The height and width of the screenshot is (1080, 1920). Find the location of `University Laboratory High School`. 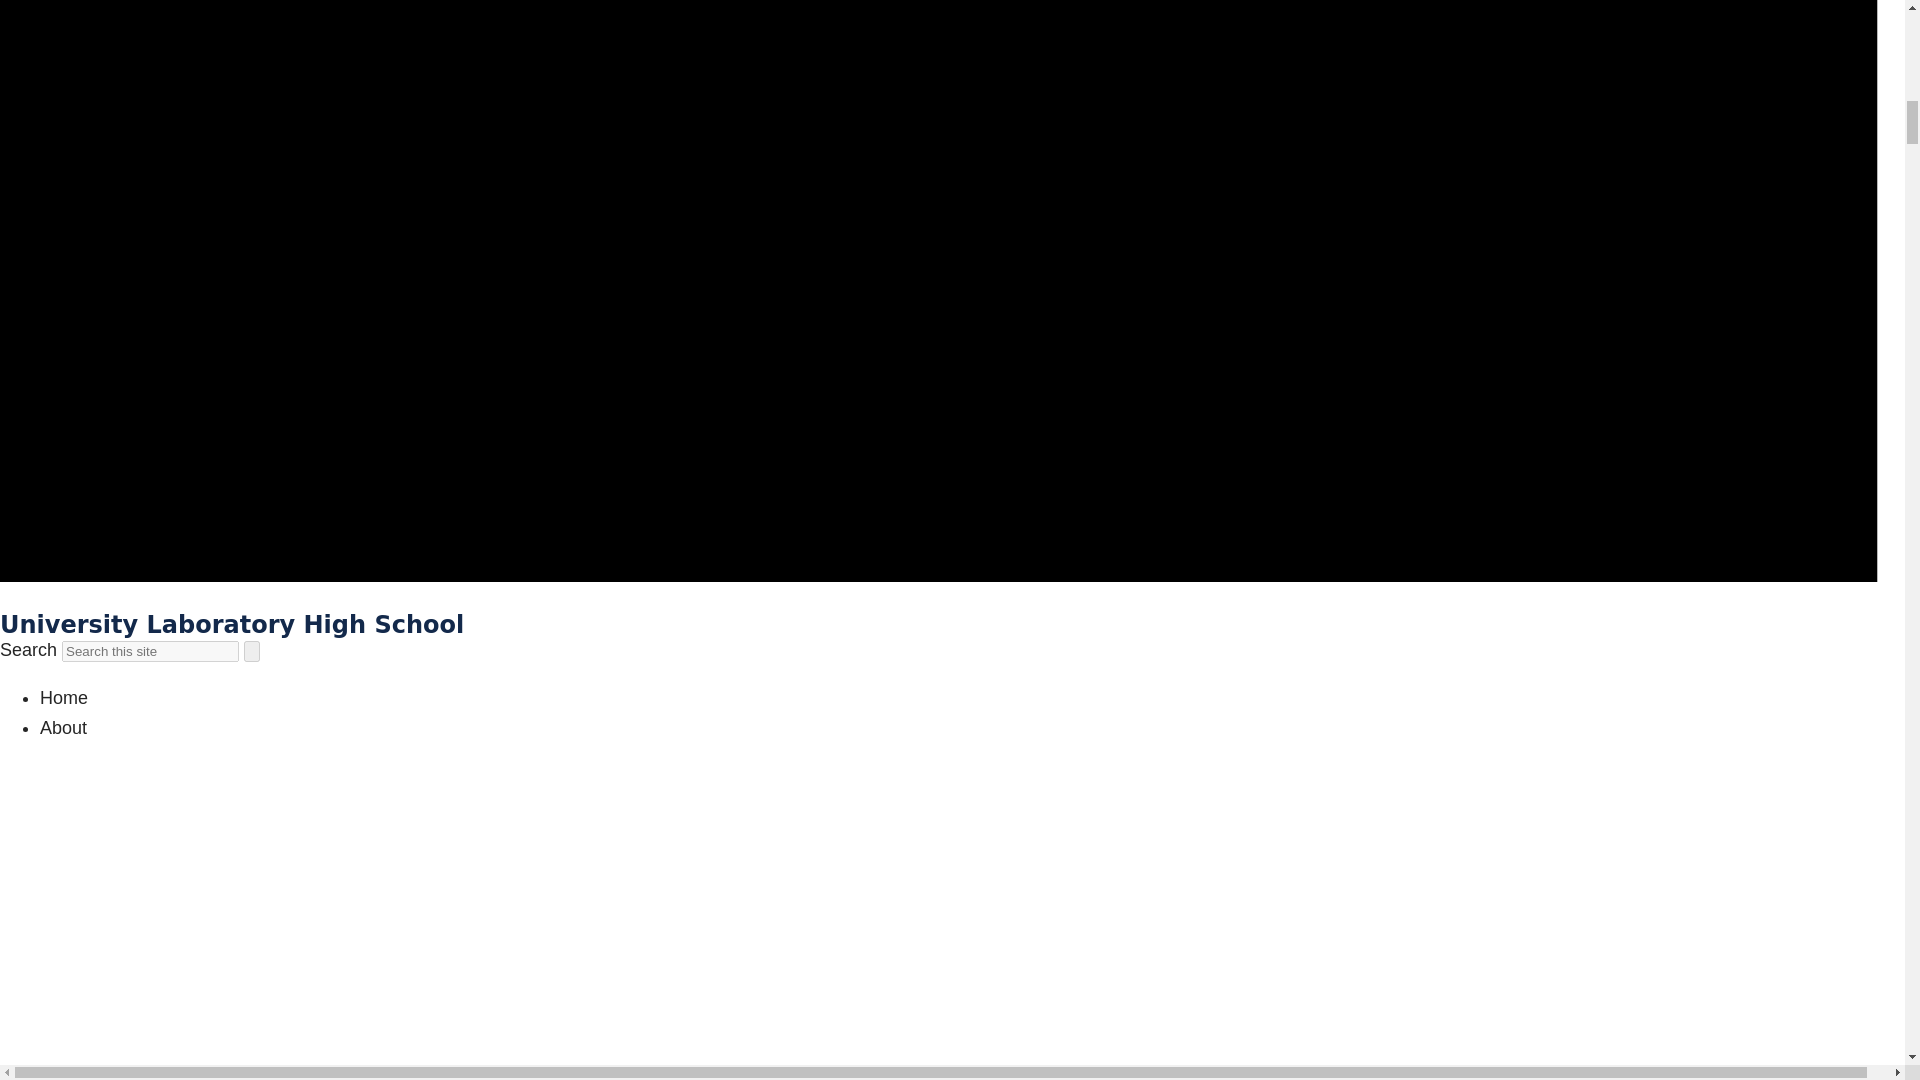

University Laboratory High School is located at coordinates (232, 625).